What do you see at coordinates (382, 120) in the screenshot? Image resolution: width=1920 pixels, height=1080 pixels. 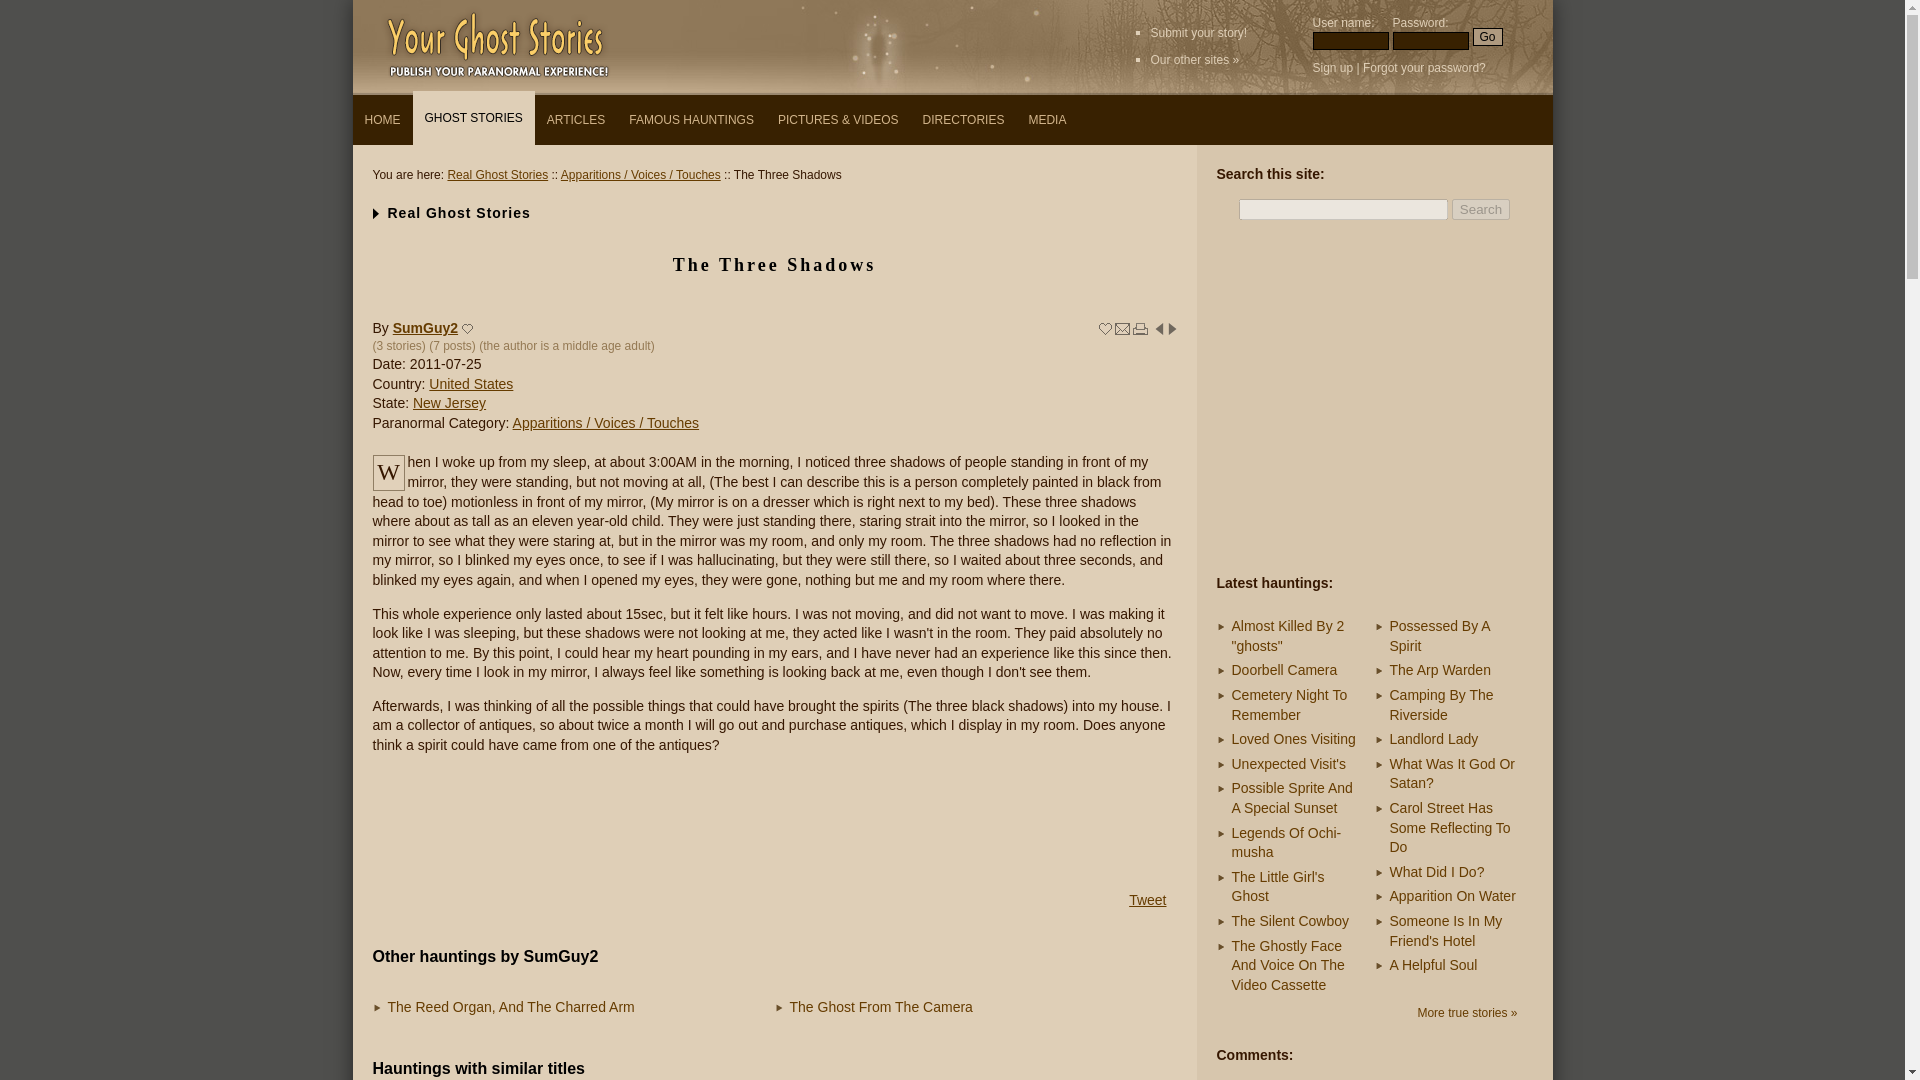 I see `HOME` at bounding box center [382, 120].